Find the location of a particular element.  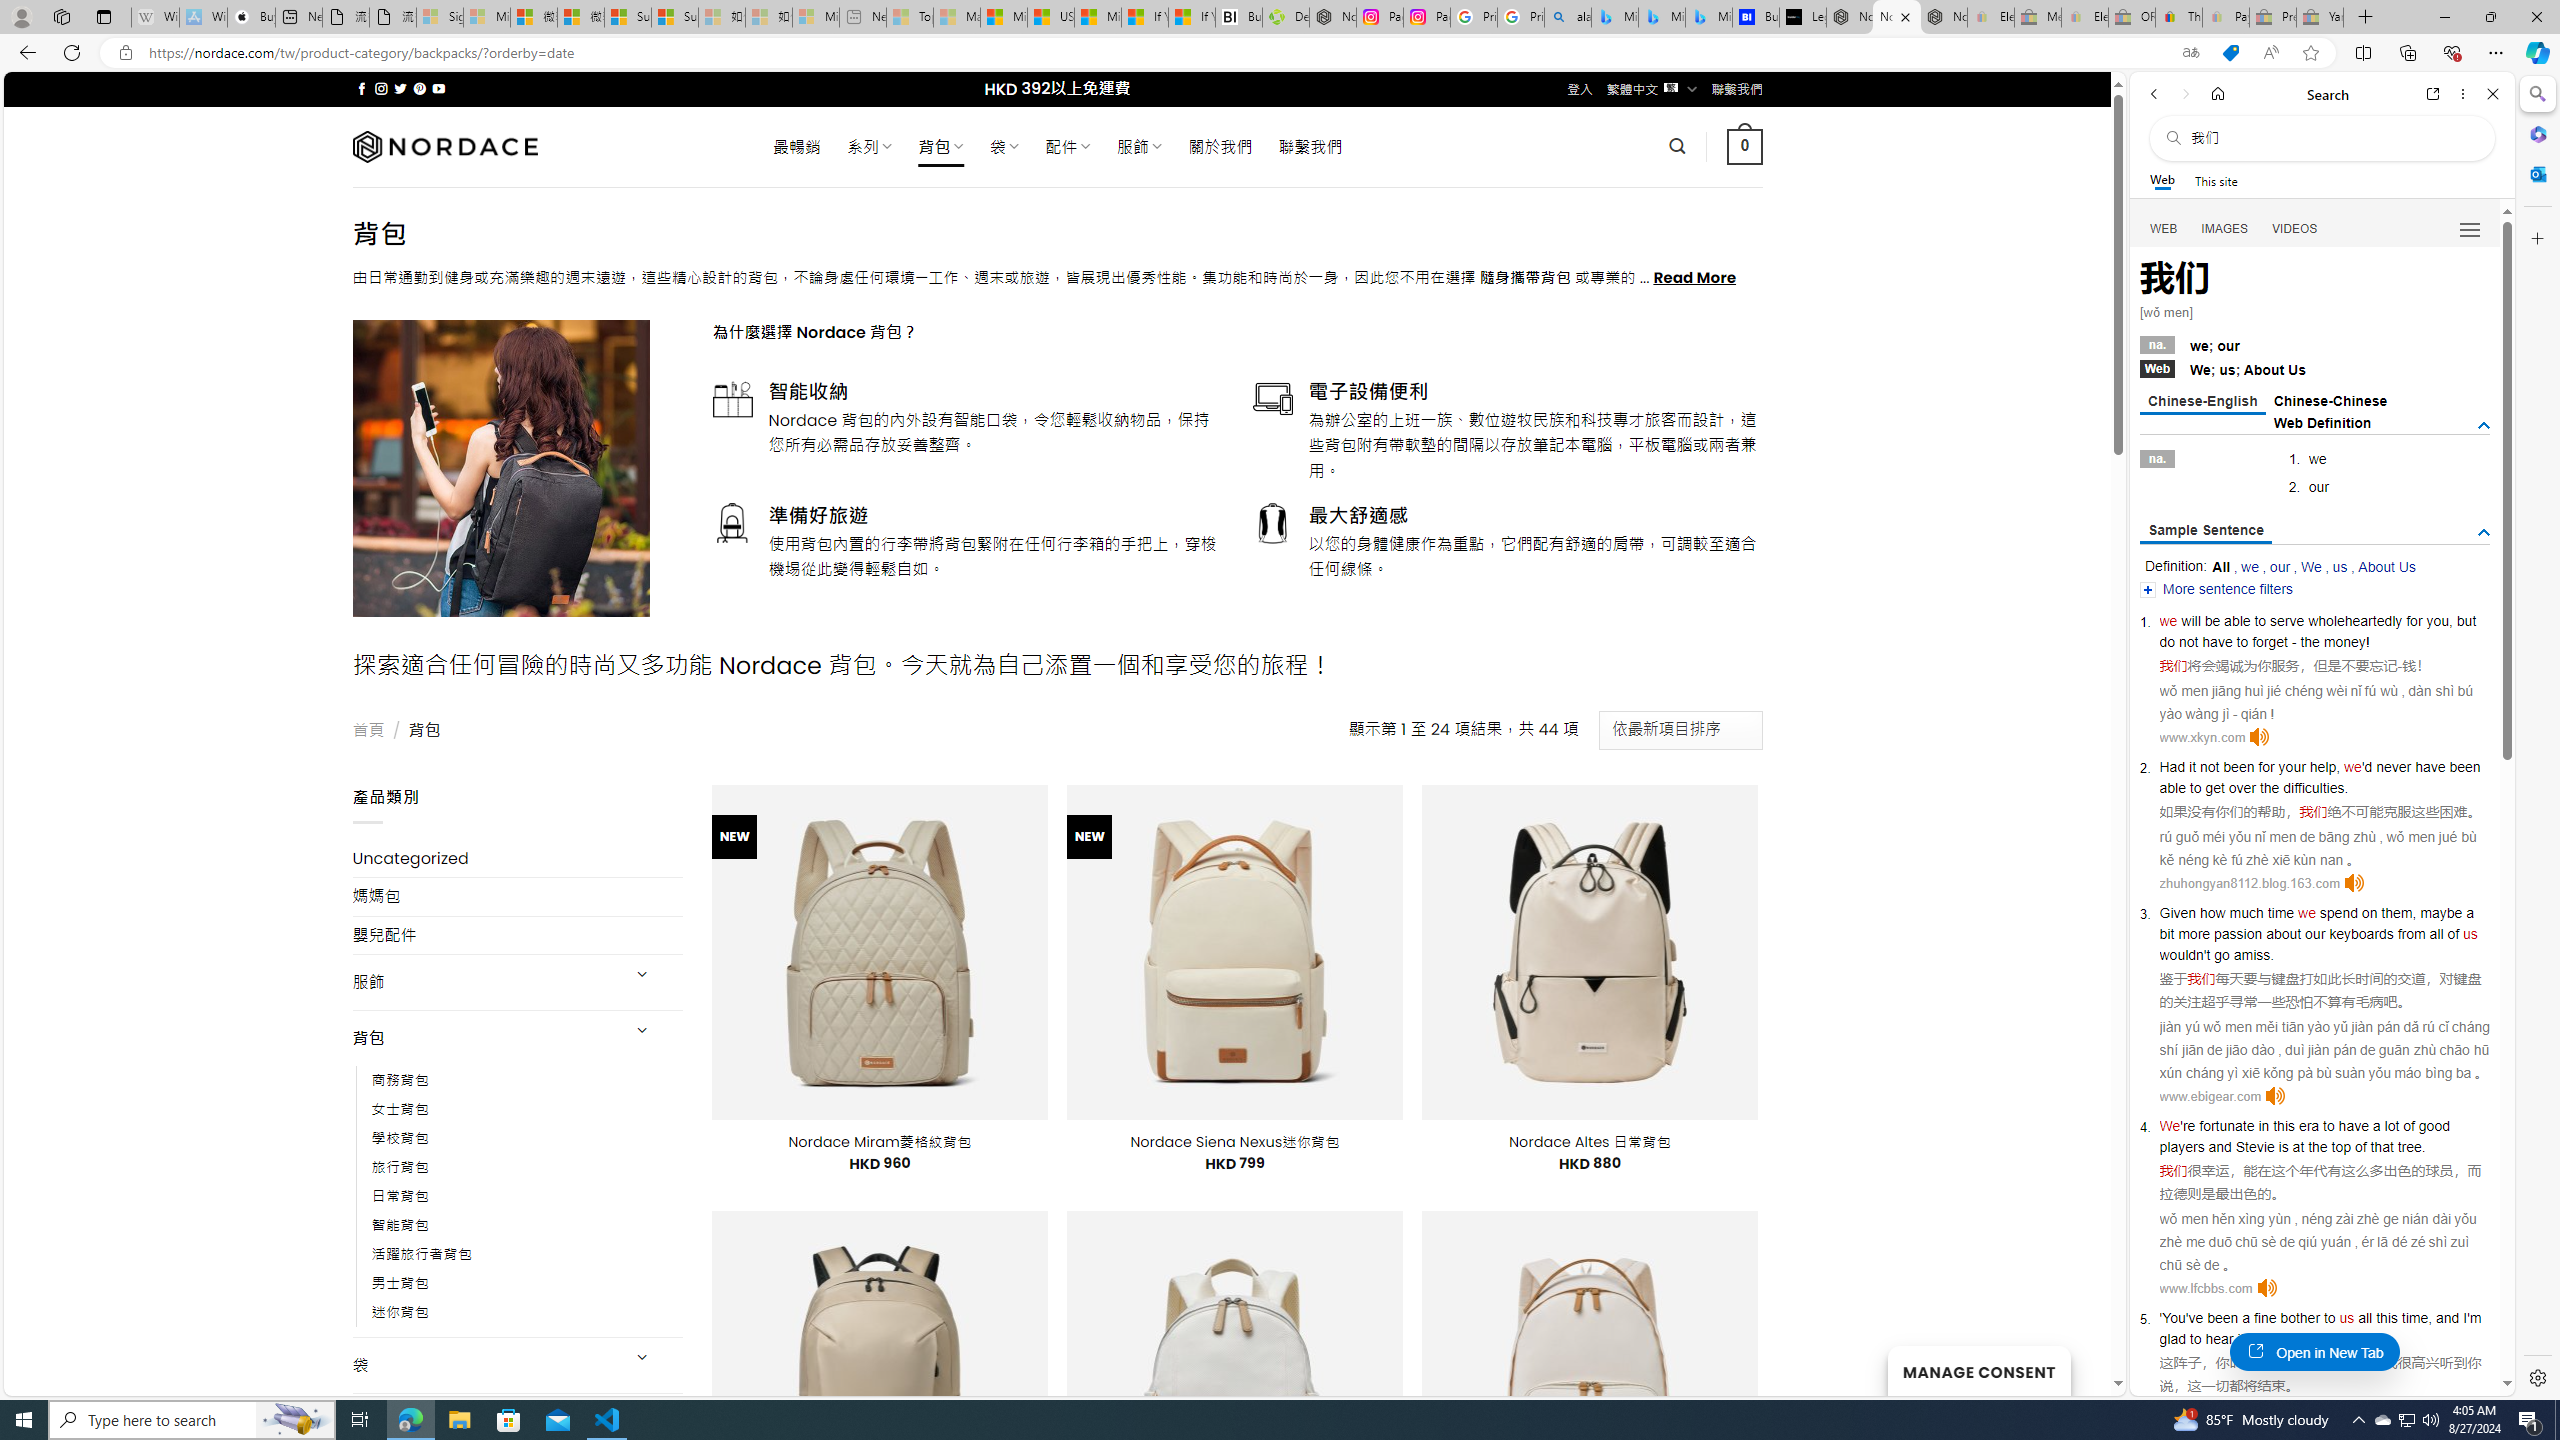

'm is located at coordinates (2475, 1318).